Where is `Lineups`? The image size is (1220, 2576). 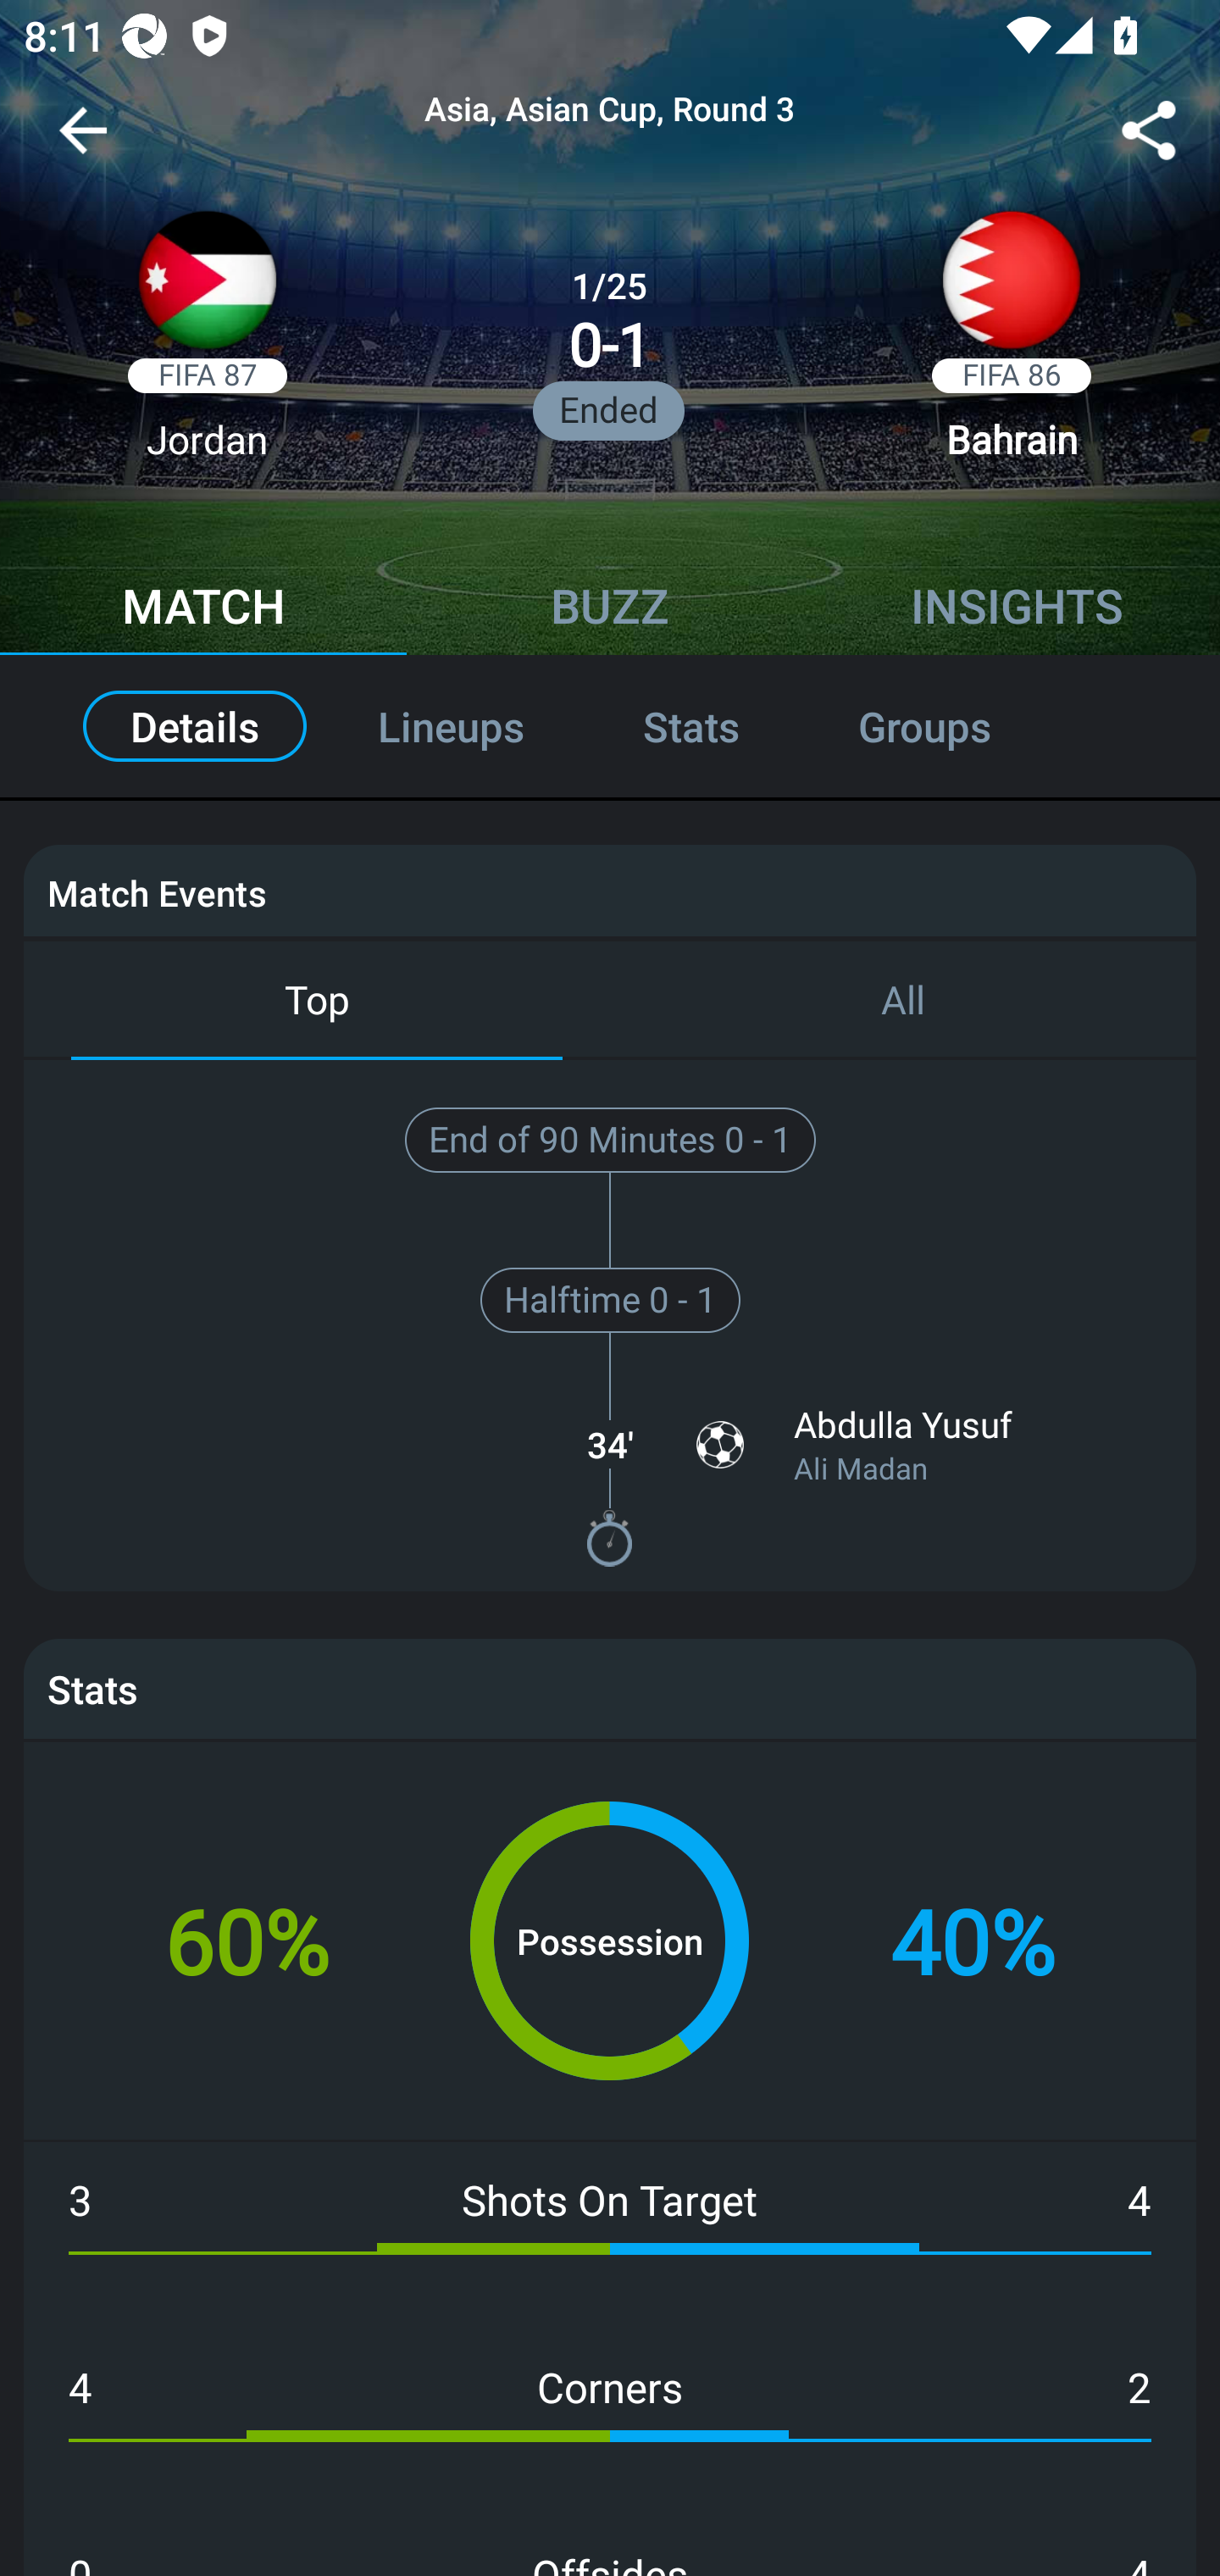
Lineups is located at coordinates (451, 726).